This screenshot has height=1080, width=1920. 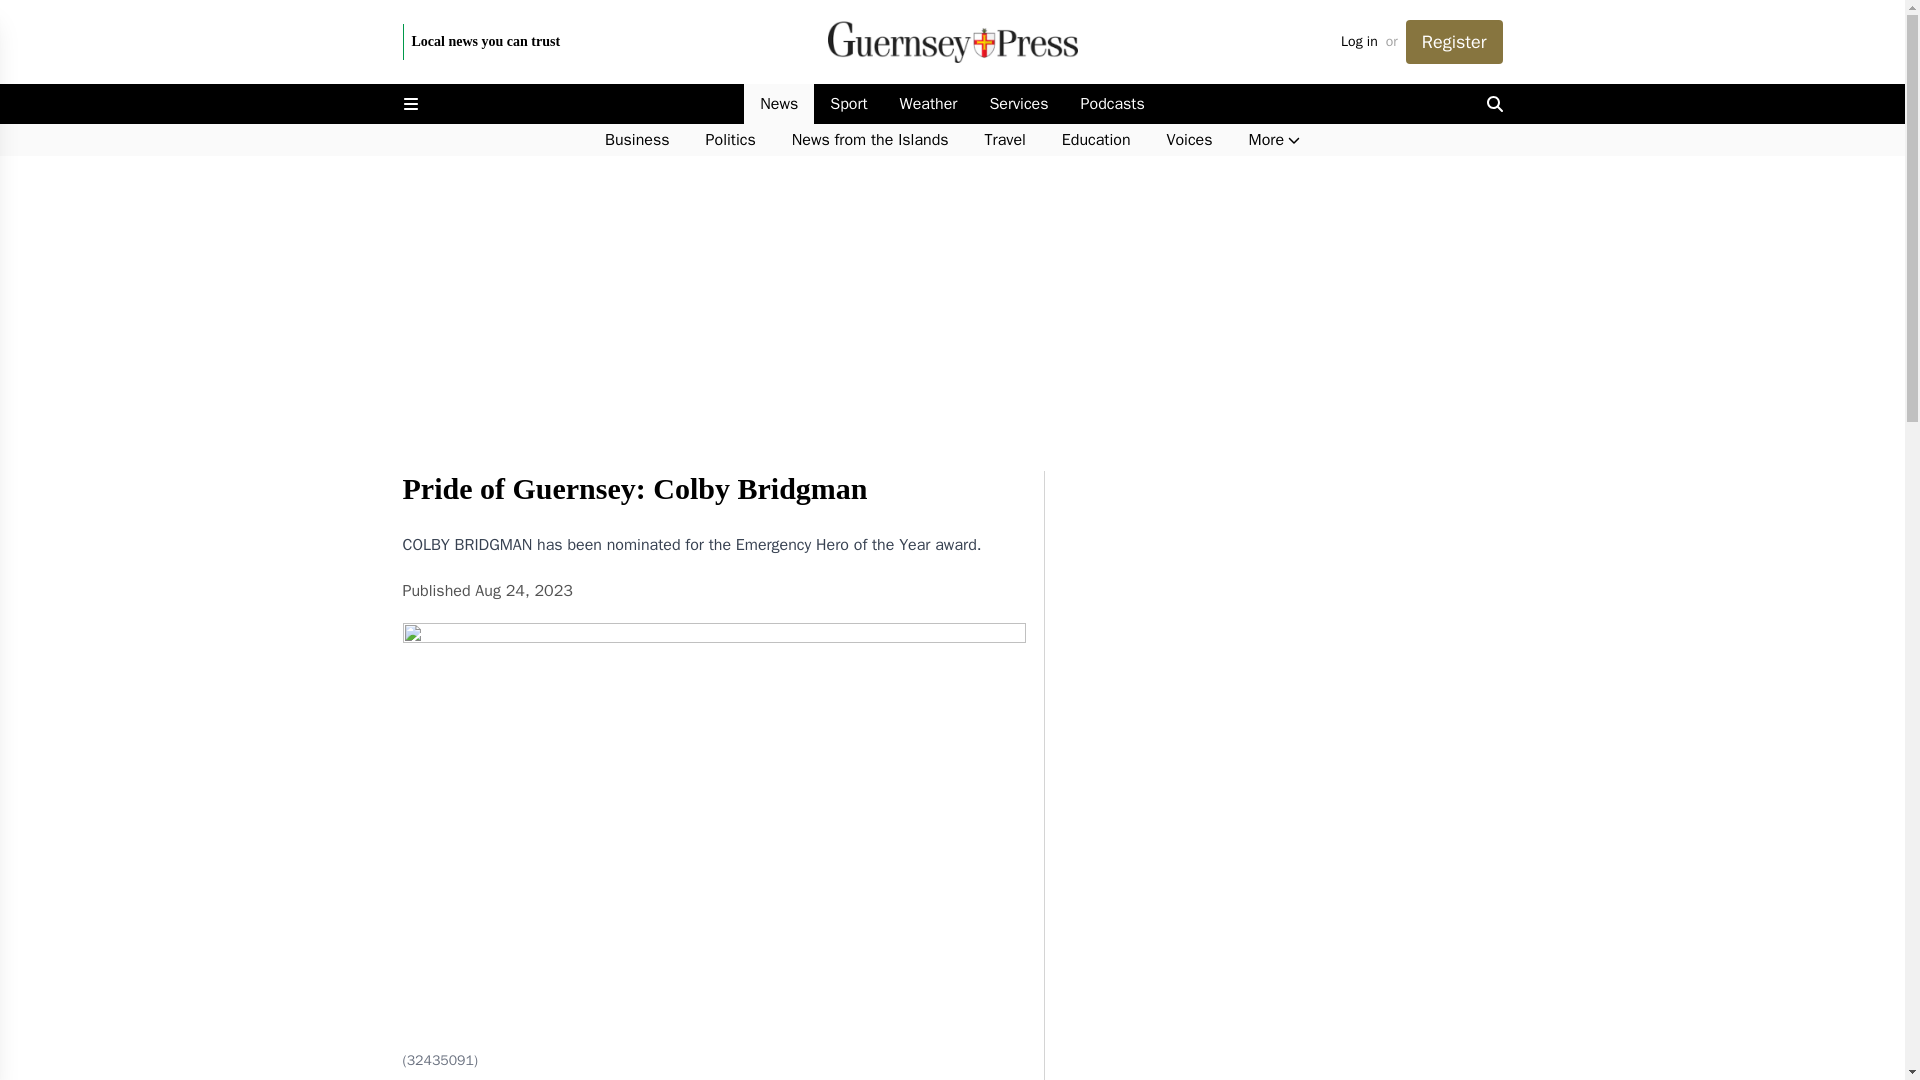 What do you see at coordinates (1454, 42) in the screenshot?
I see `Register` at bounding box center [1454, 42].